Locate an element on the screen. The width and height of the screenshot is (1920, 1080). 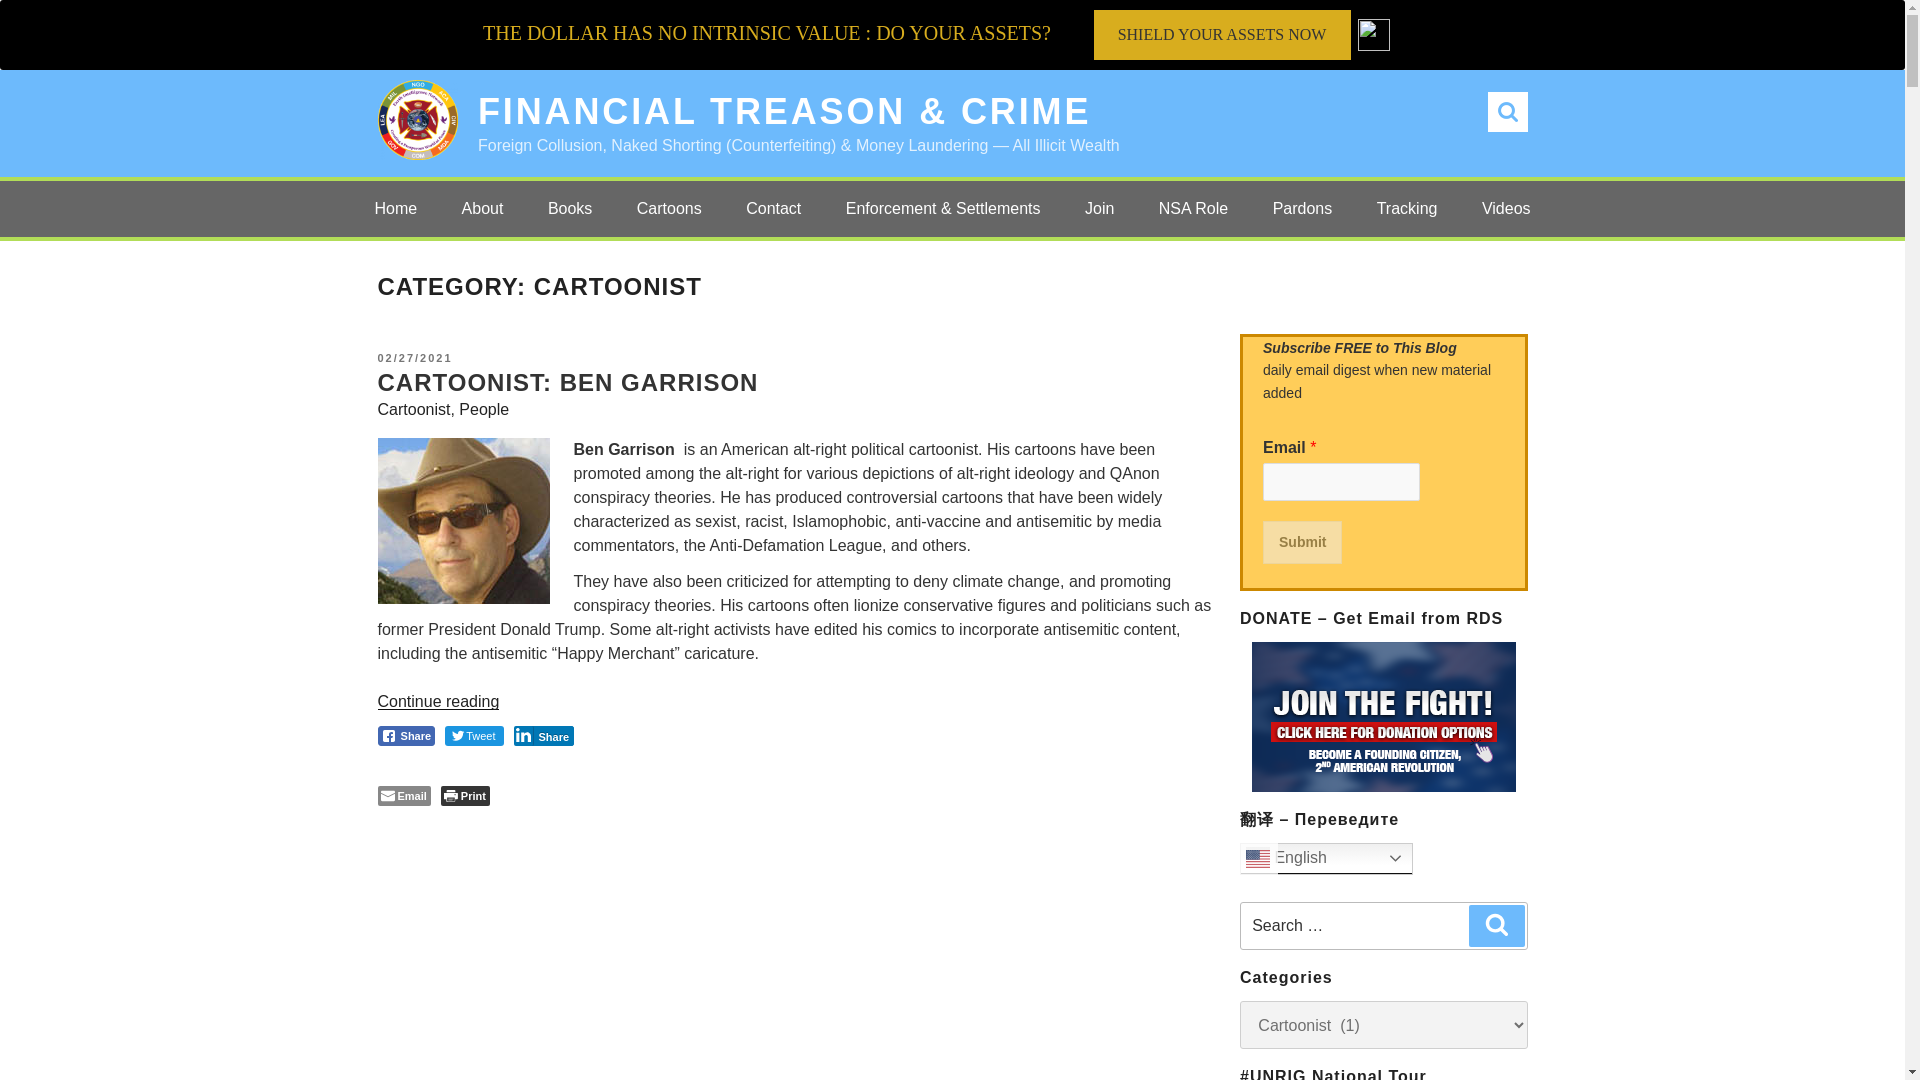
Print is located at coordinates (465, 796).